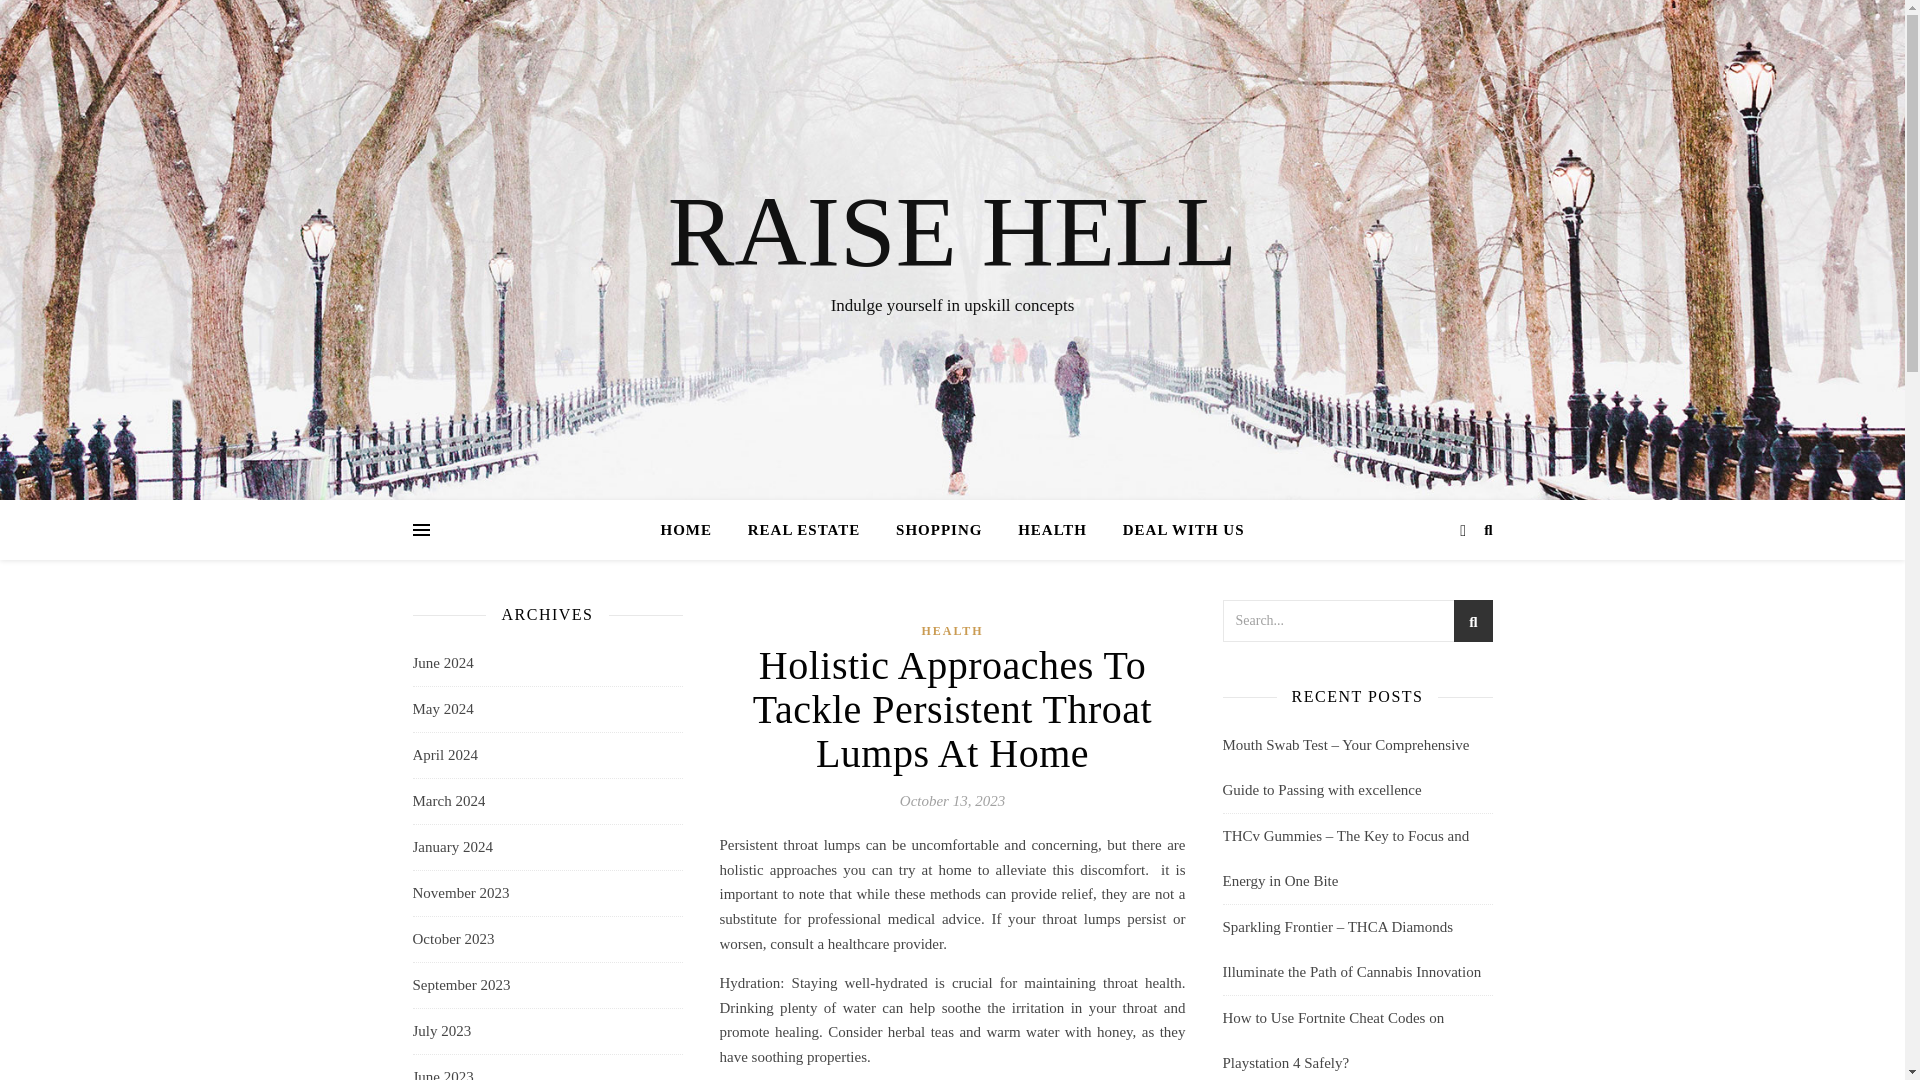  What do you see at coordinates (442, 663) in the screenshot?
I see `June 2024` at bounding box center [442, 663].